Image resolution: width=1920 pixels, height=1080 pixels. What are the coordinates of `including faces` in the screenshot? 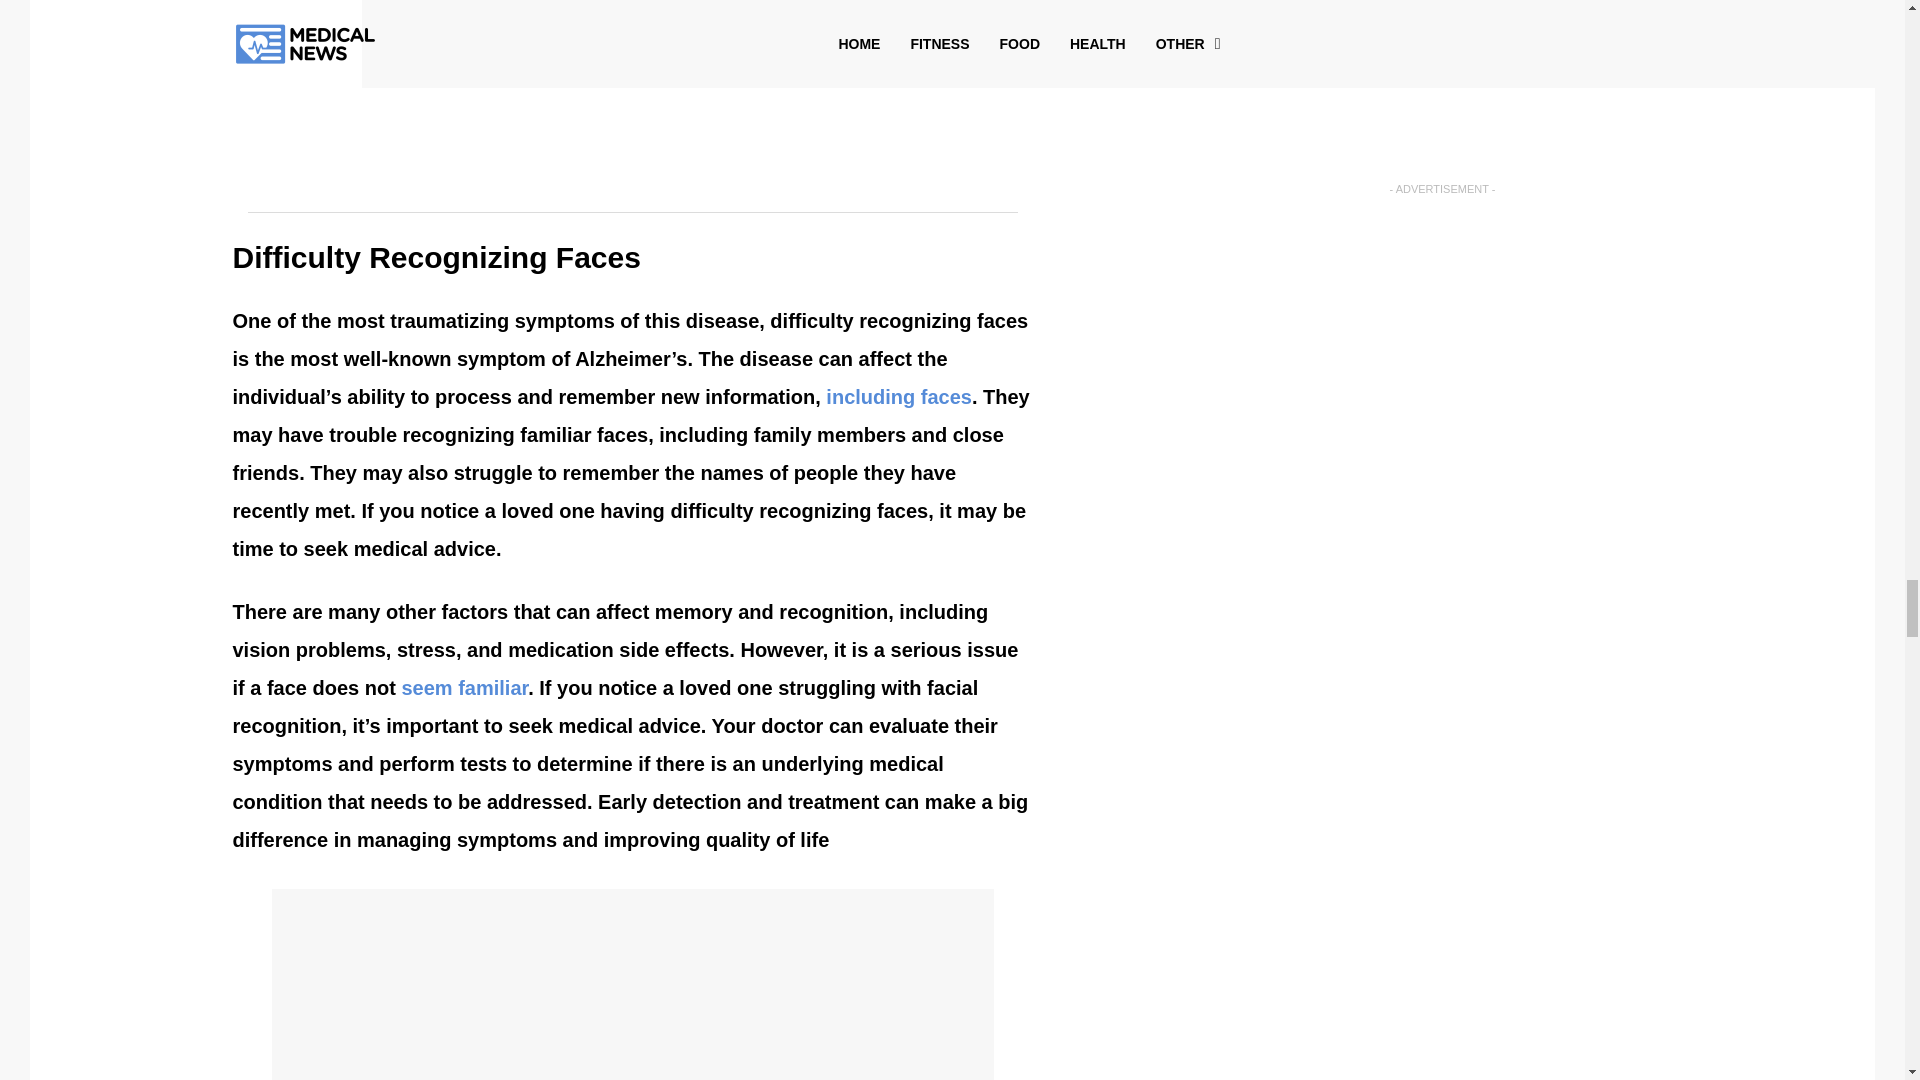 It's located at (896, 396).